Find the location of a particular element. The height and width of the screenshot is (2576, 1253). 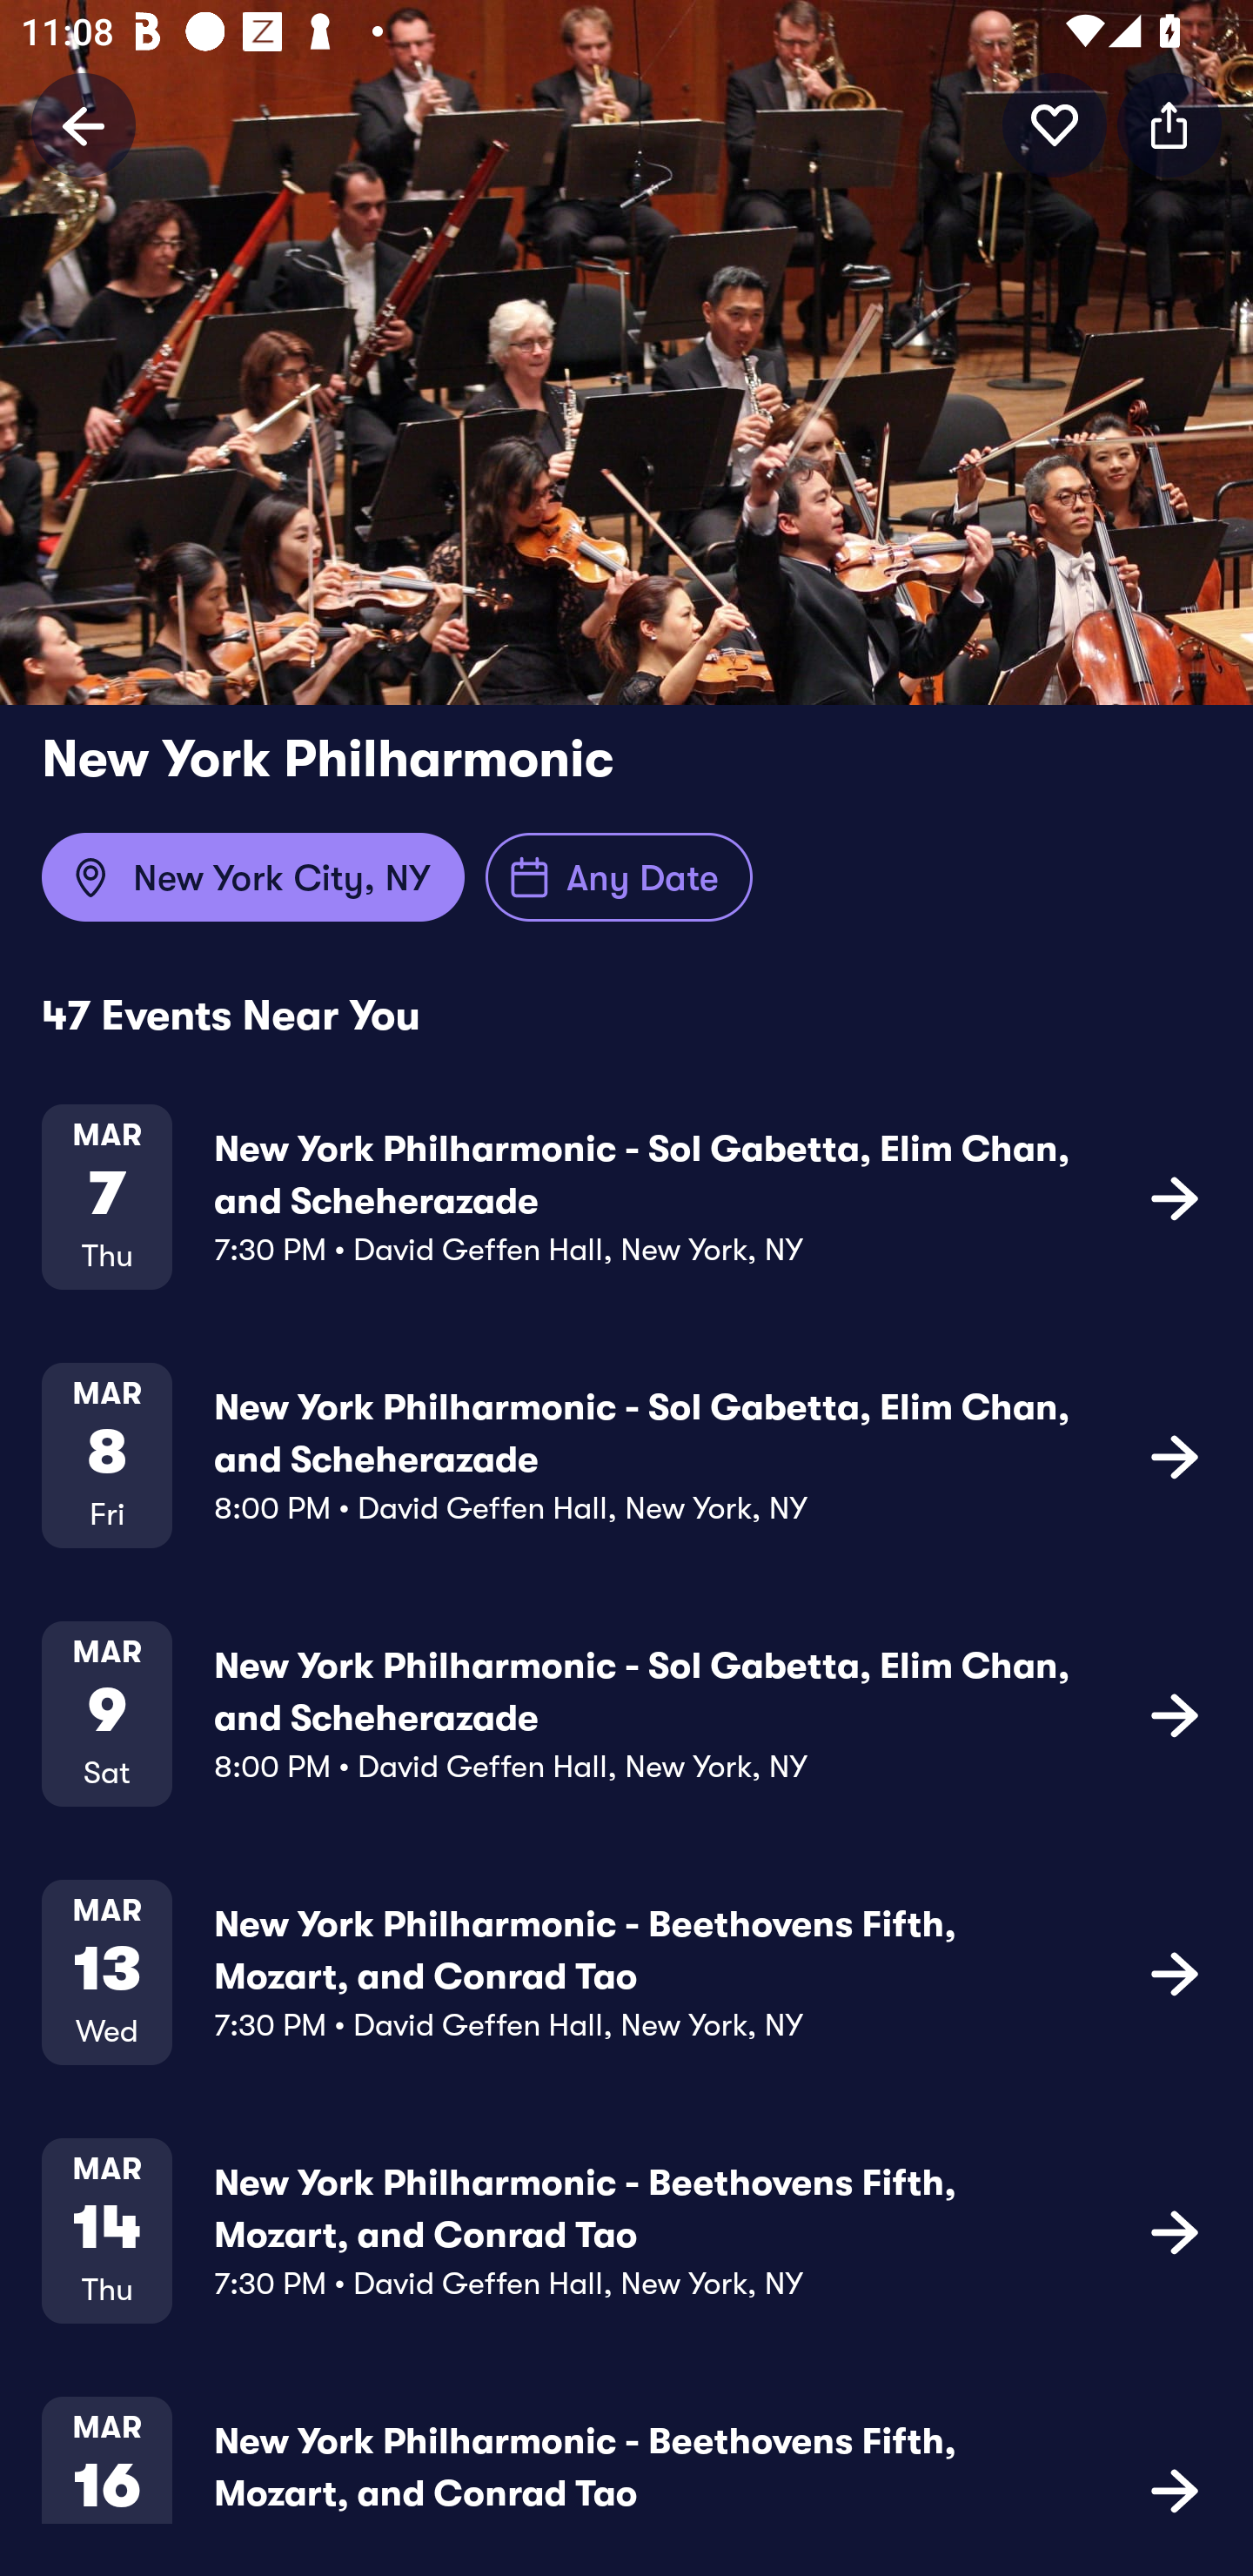

New York City, NY is located at coordinates (252, 877).